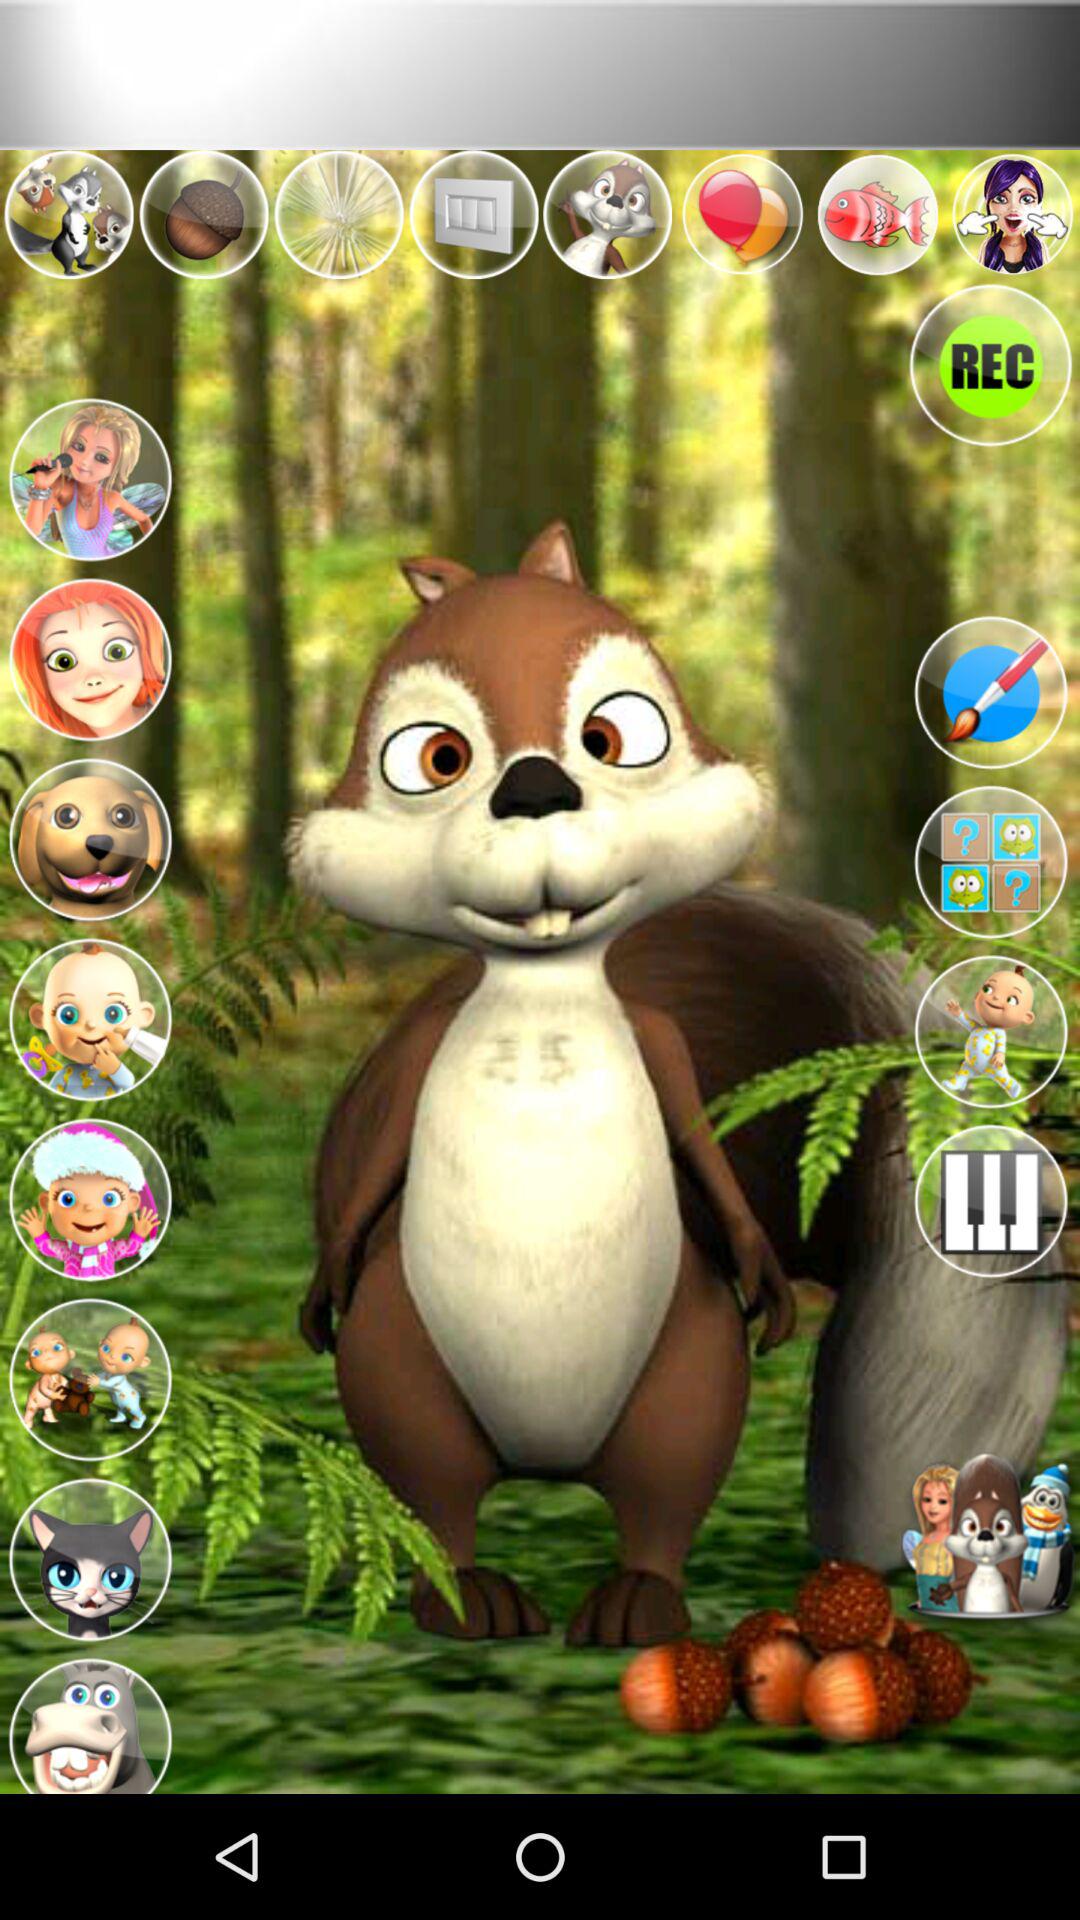 The width and height of the screenshot is (1080, 1920). What do you see at coordinates (990, 692) in the screenshot?
I see `choose paint` at bounding box center [990, 692].